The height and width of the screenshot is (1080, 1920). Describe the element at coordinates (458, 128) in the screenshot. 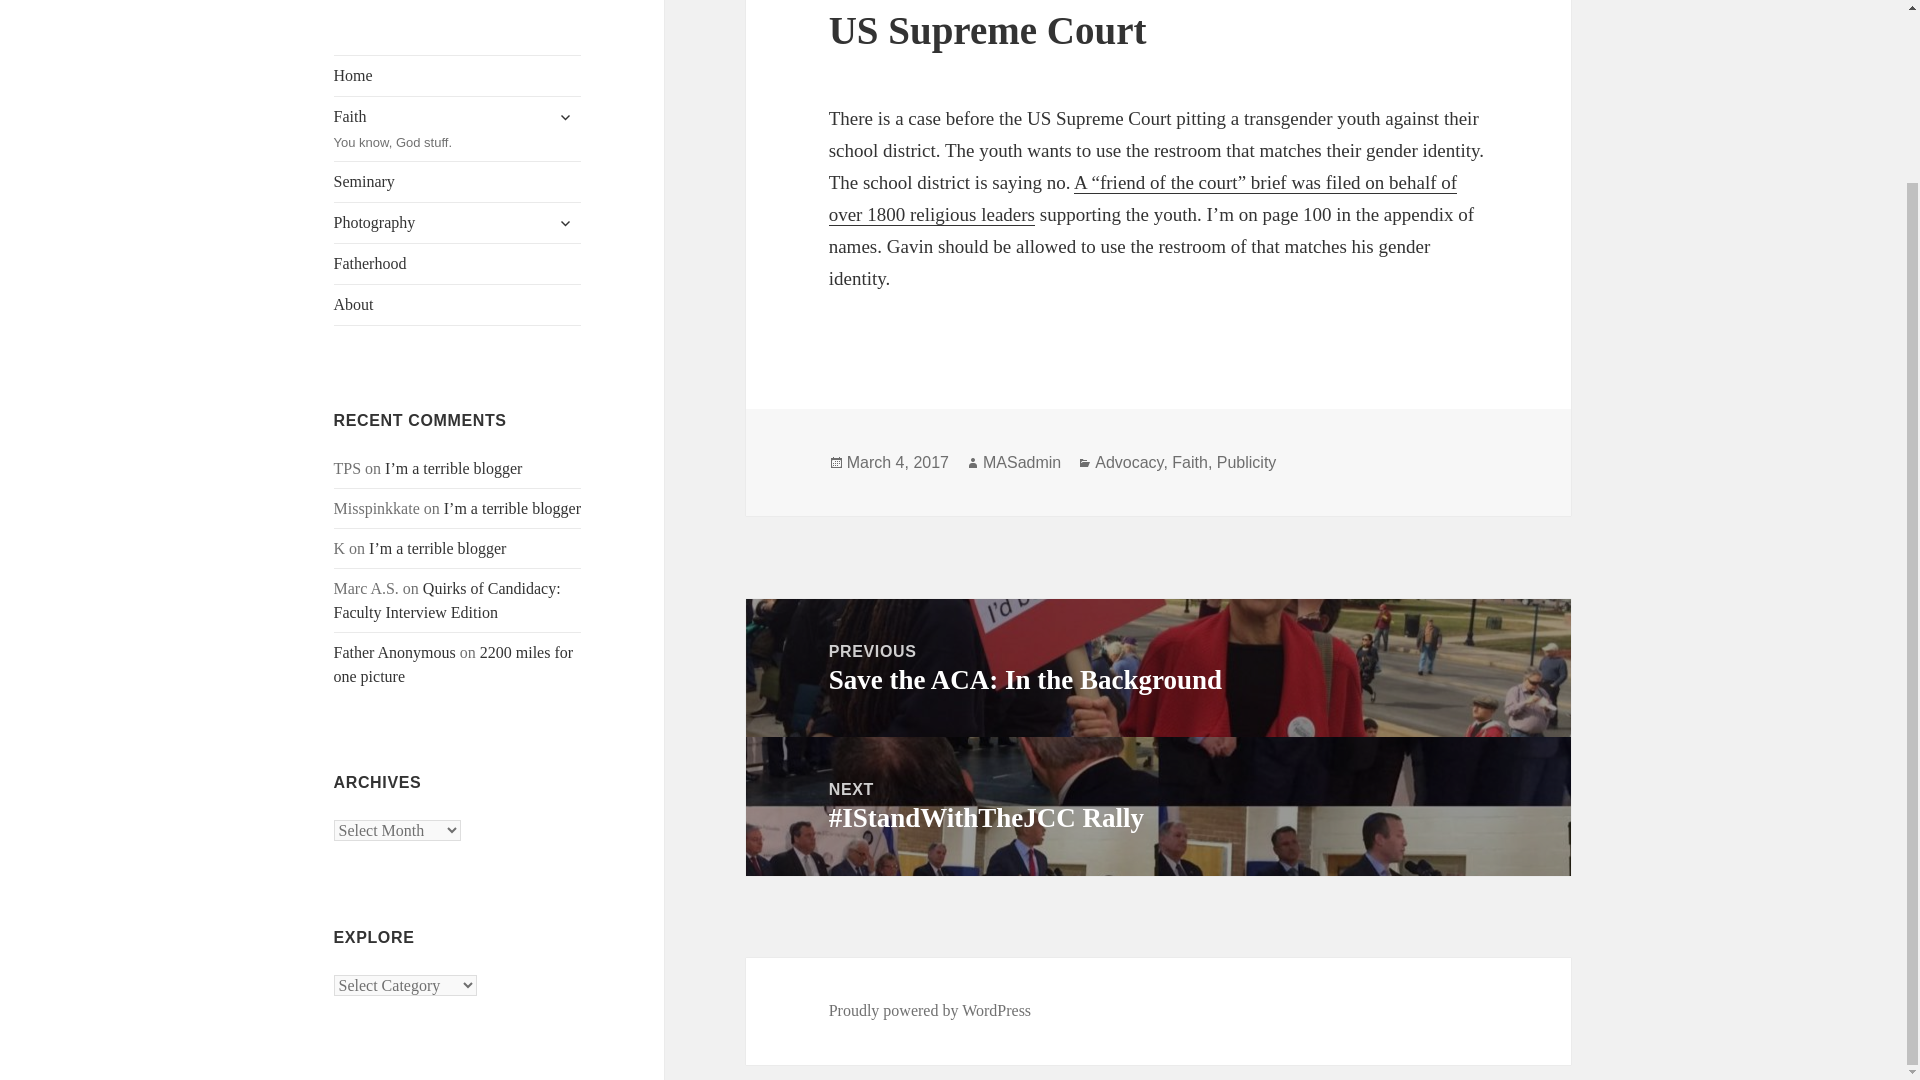

I see `expand child menu` at that location.